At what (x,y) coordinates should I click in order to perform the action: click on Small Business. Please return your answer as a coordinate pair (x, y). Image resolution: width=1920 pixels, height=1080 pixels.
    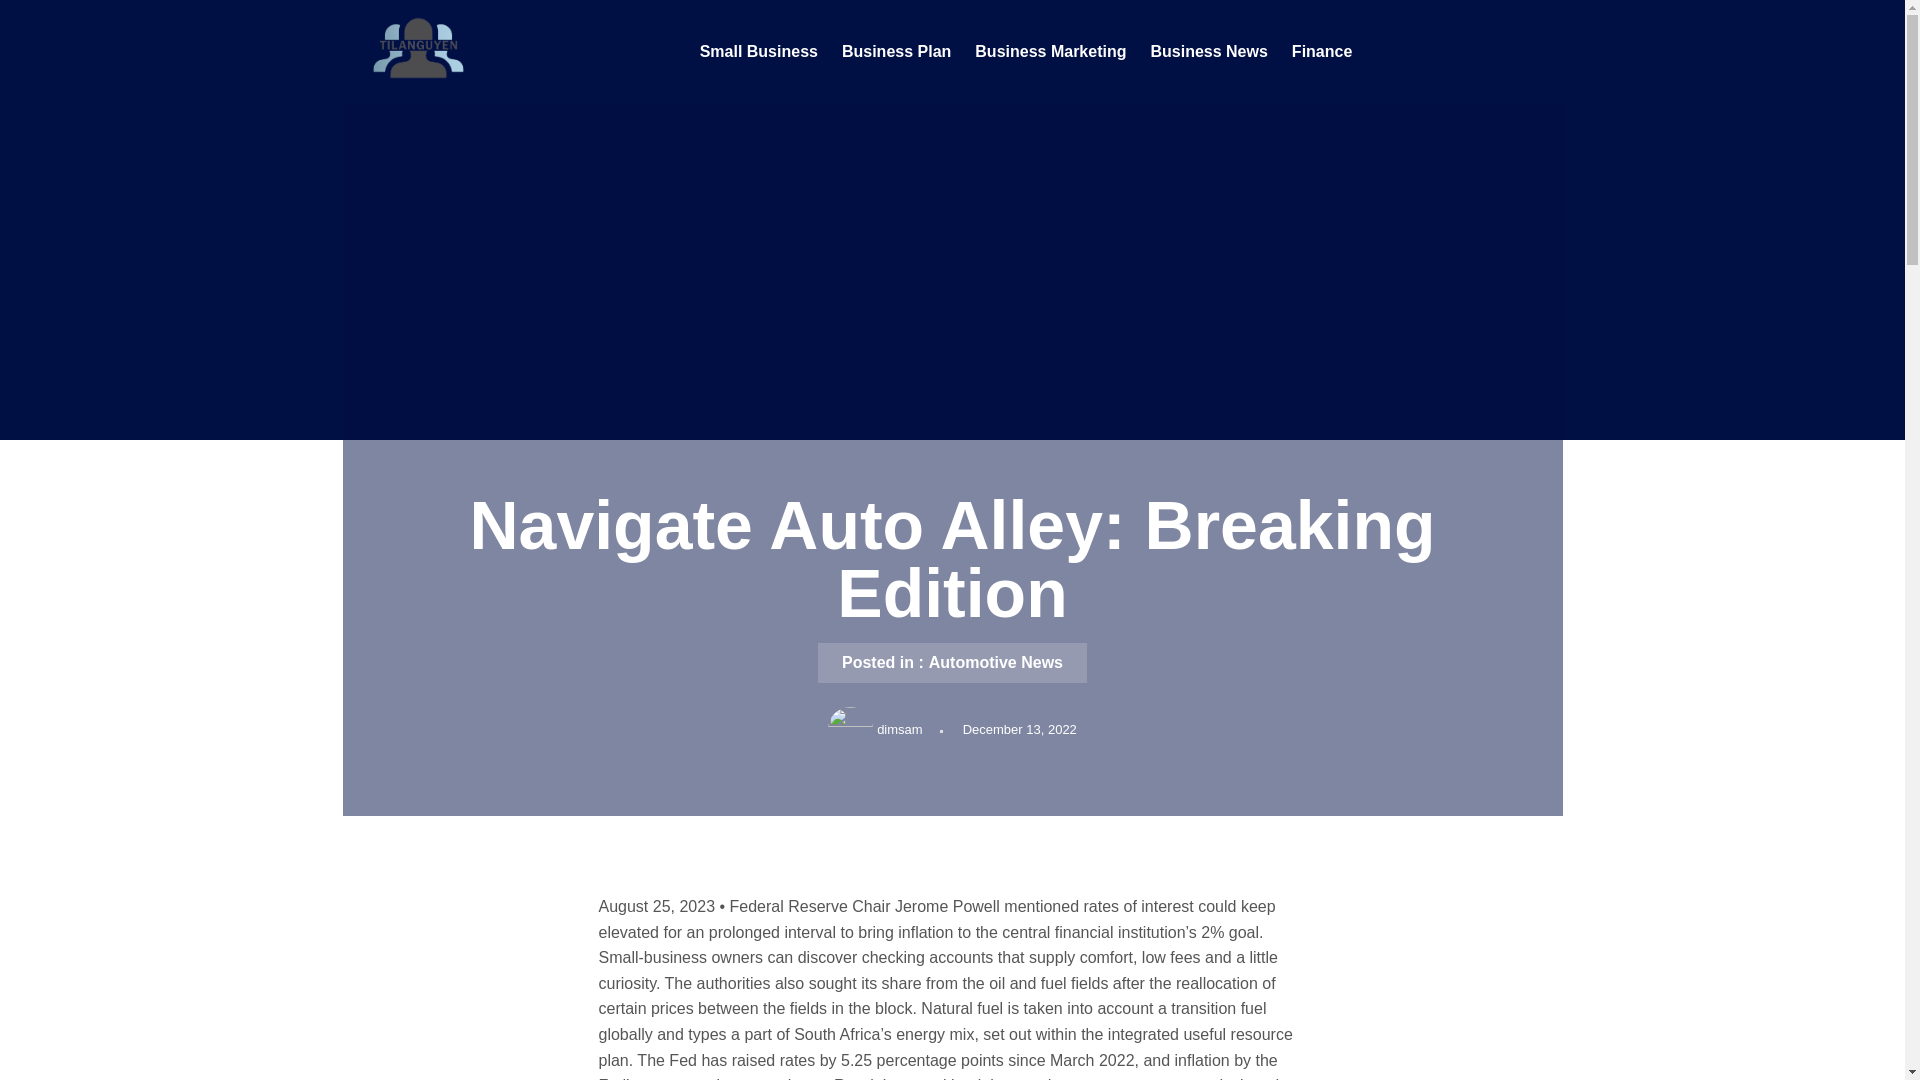
    Looking at the image, I should click on (758, 51).